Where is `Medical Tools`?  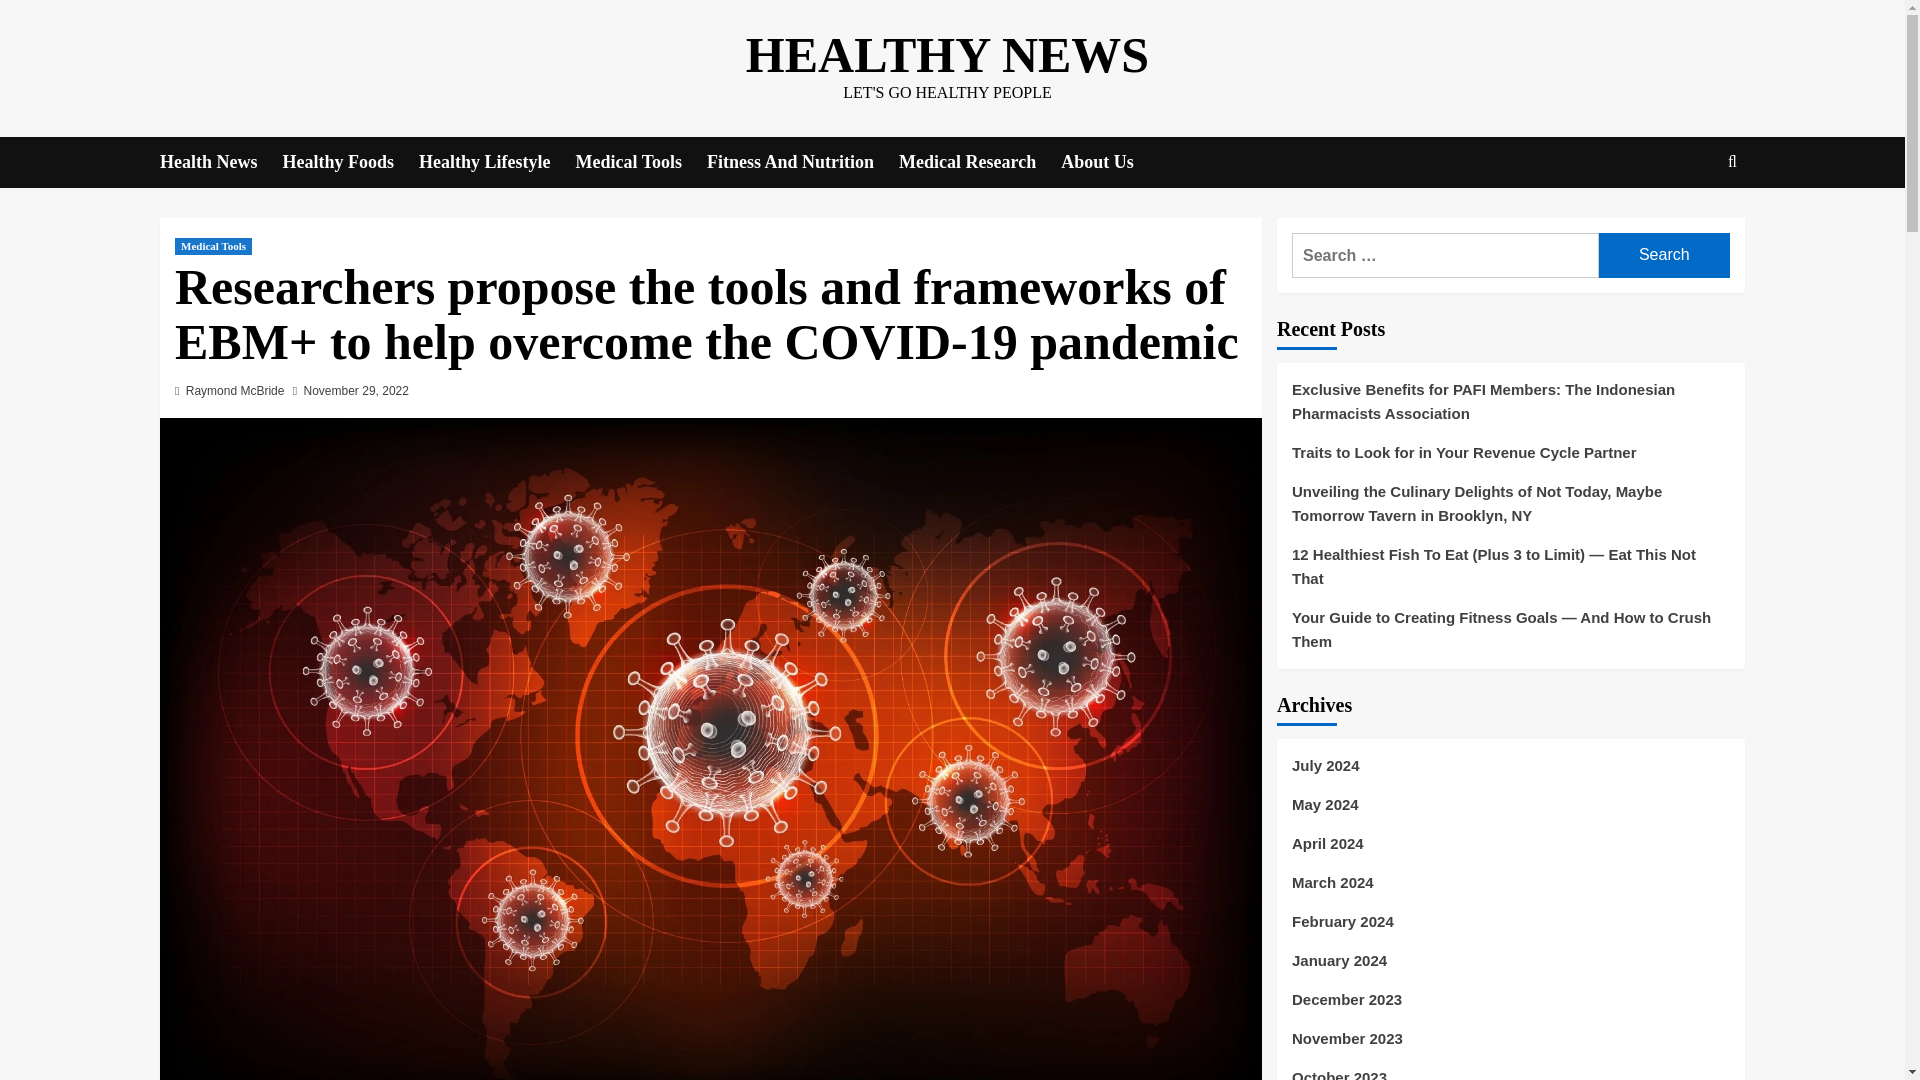
Medical Tools is located at coordinates (212, 246).